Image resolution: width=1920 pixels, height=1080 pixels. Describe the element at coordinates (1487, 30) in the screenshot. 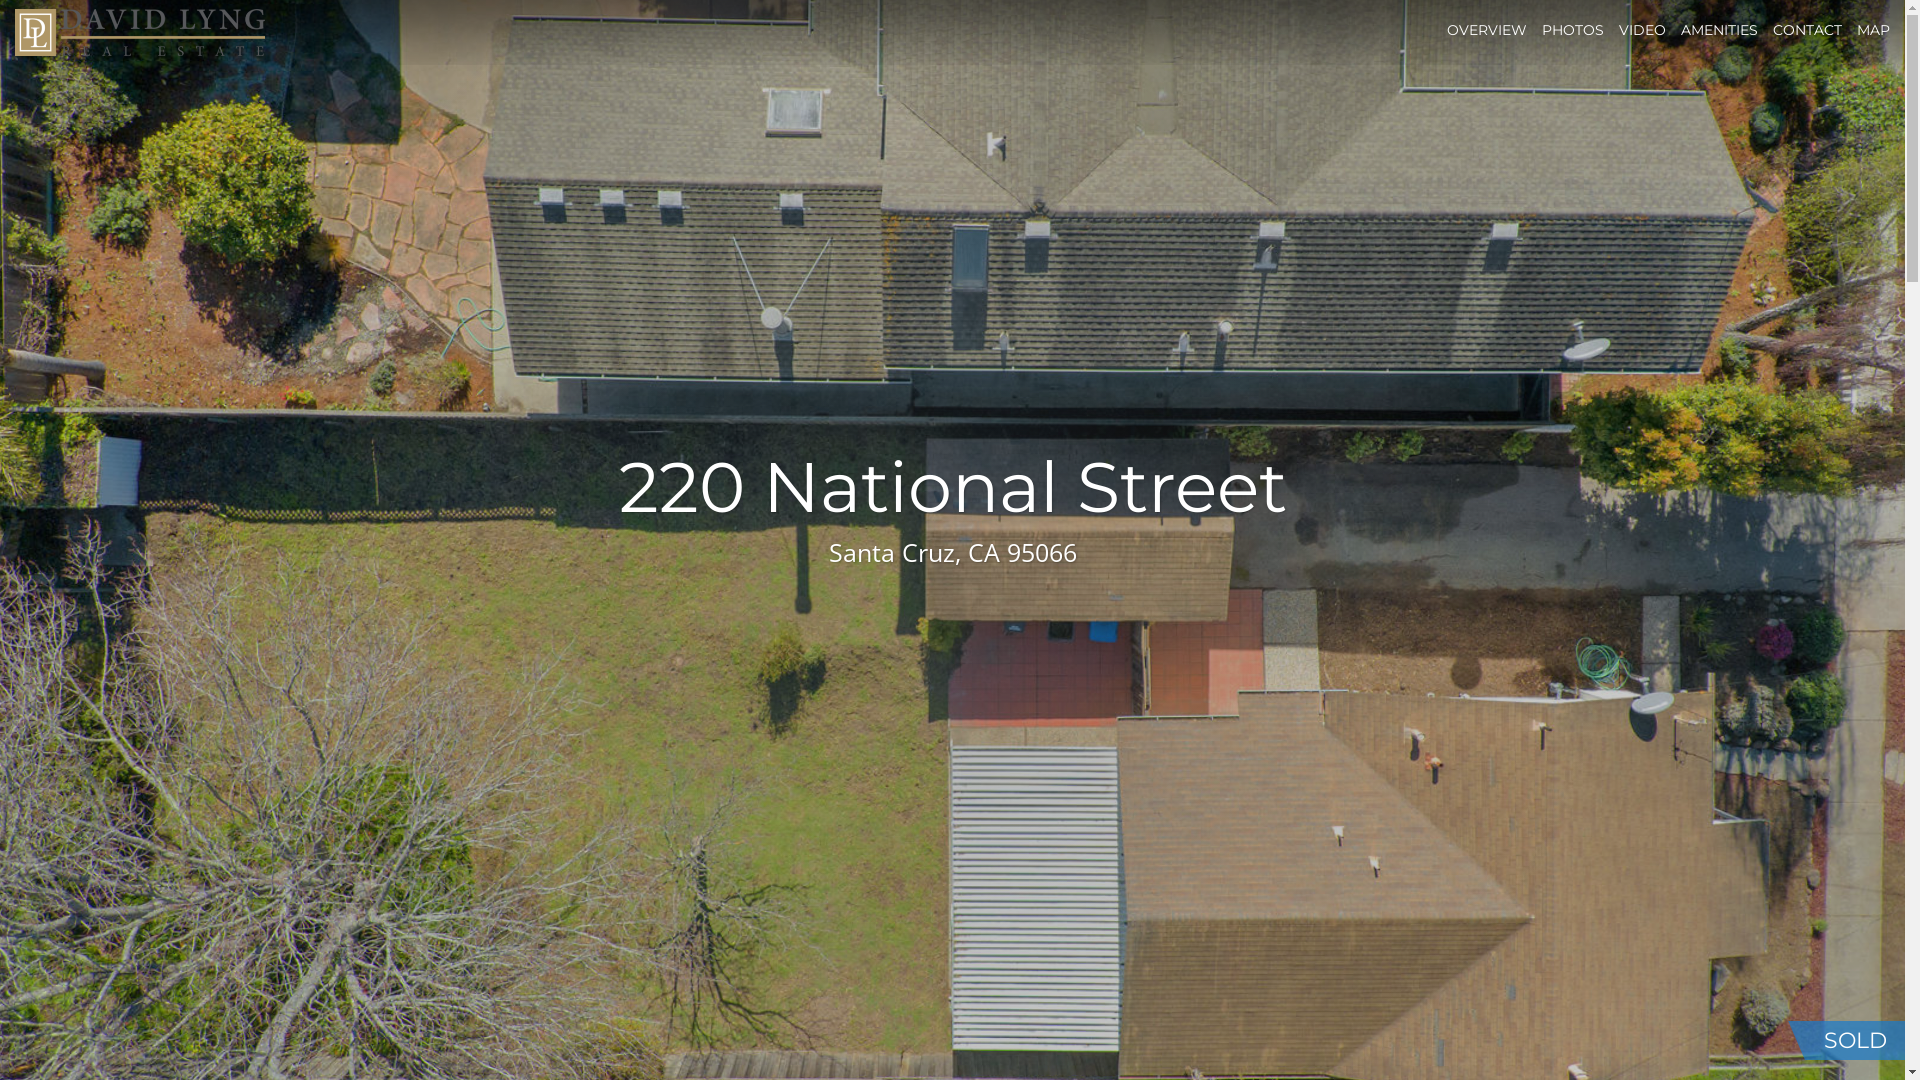

I see `OVERVIEW` at that location.